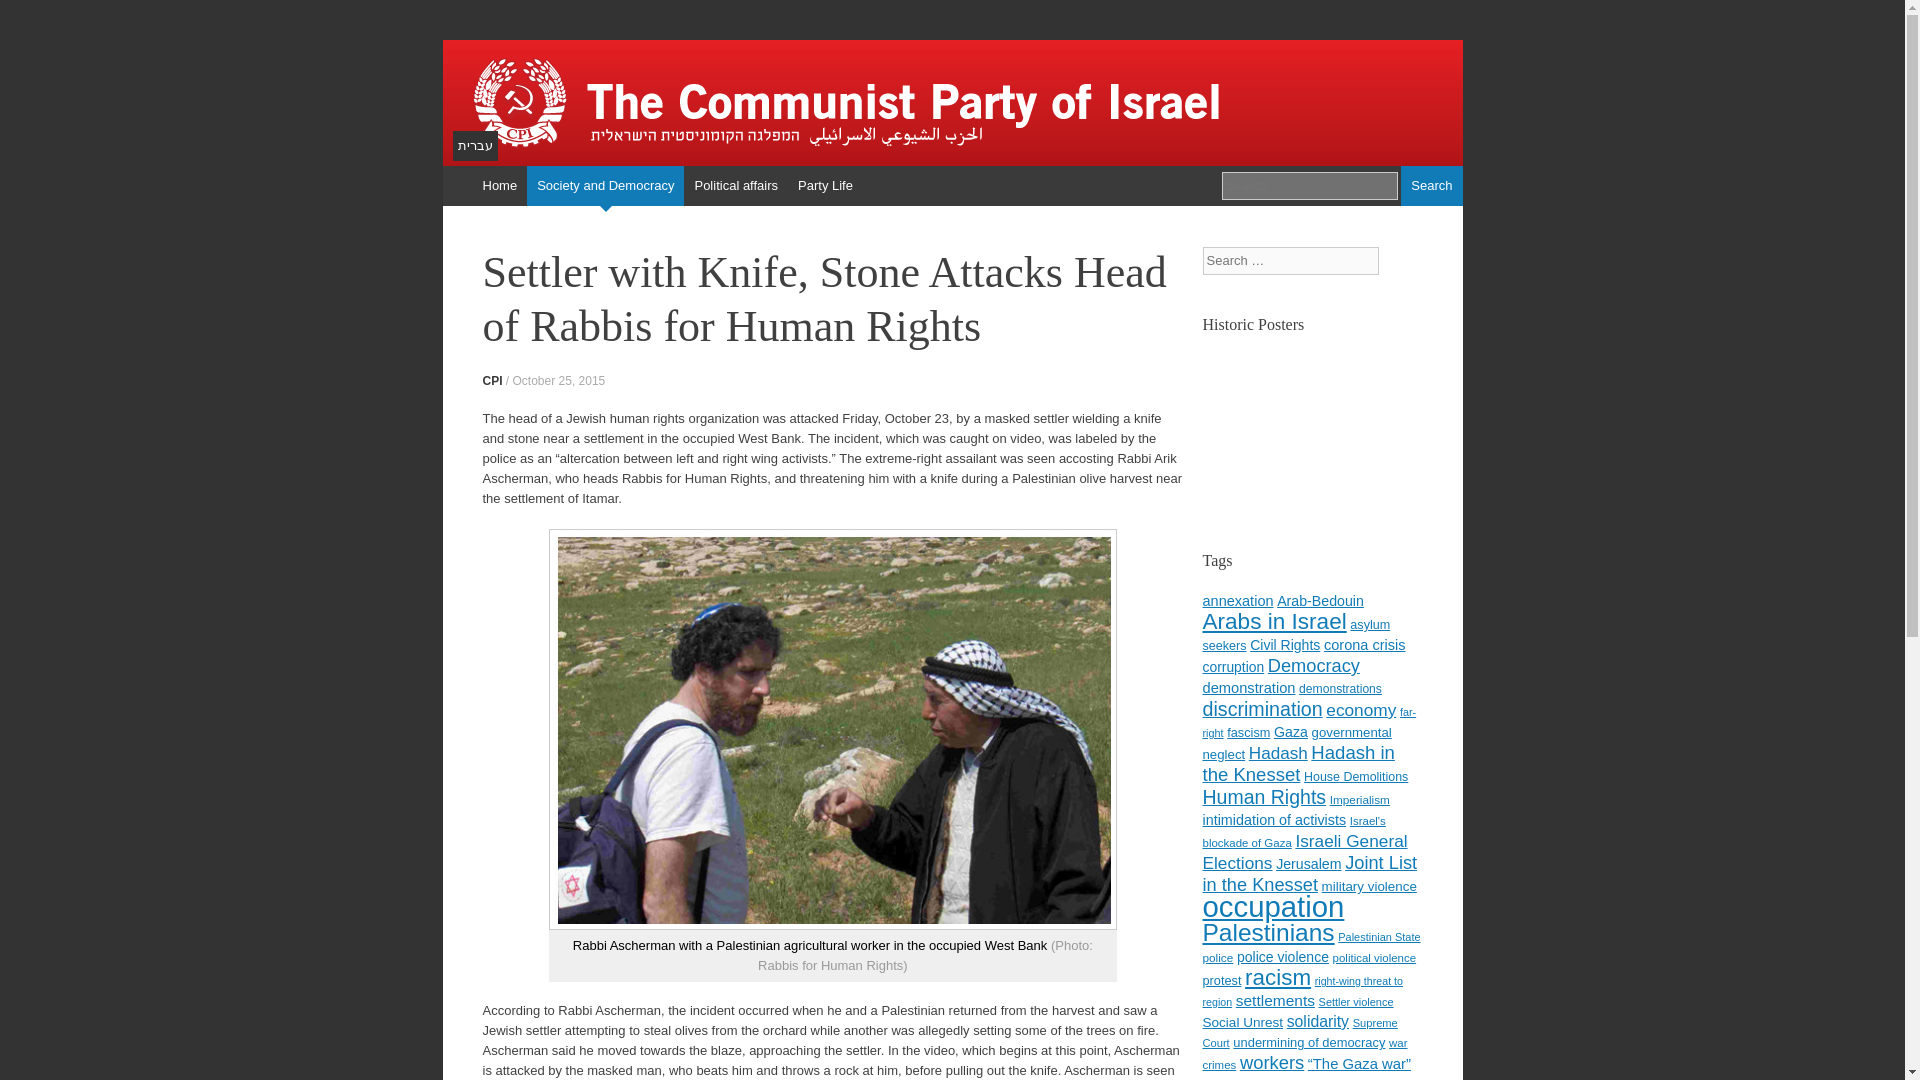 Image resolution: width=1920 pixels, height=1080 pixels. What do you see at coordinates (559, 380) in the screenshot?
I see `October 25, 2015` at bounding box center [559, 380].